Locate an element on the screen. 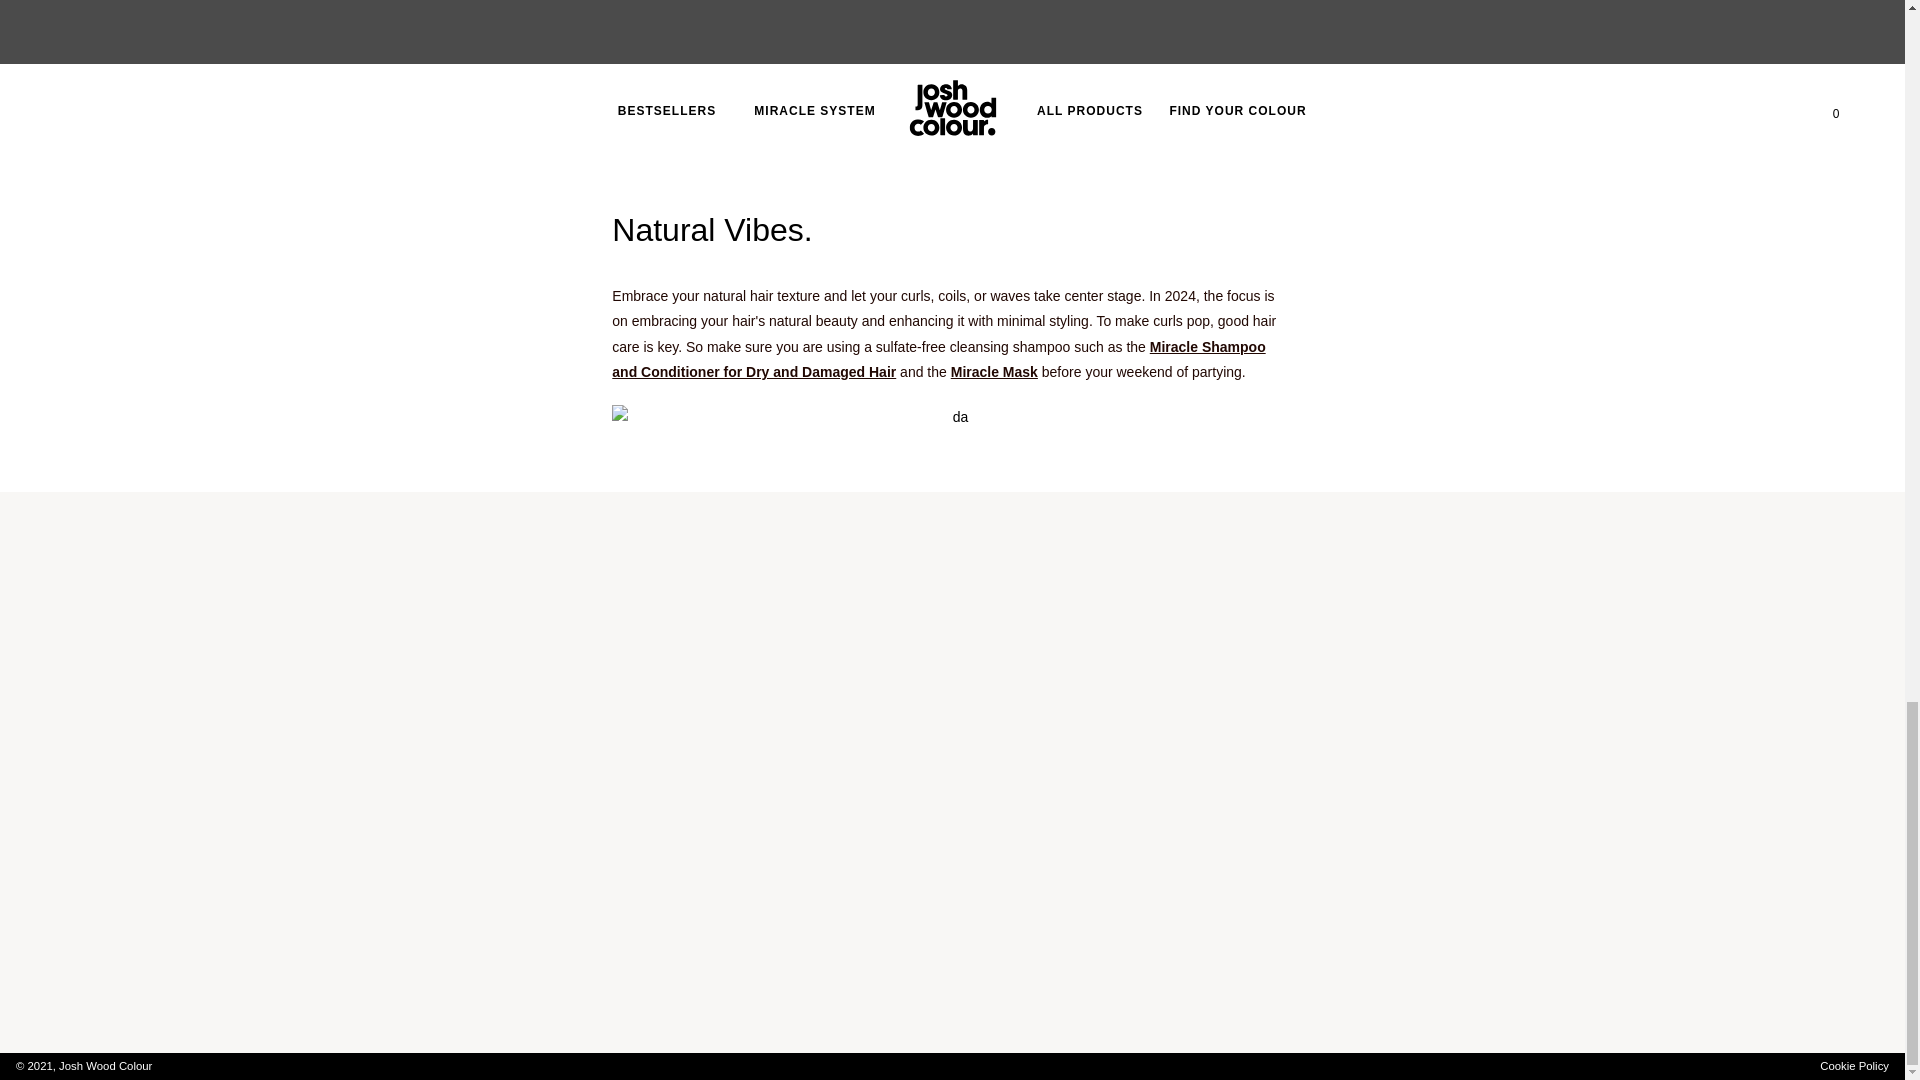  Miracle Mask is located at coordinates (994, 372).